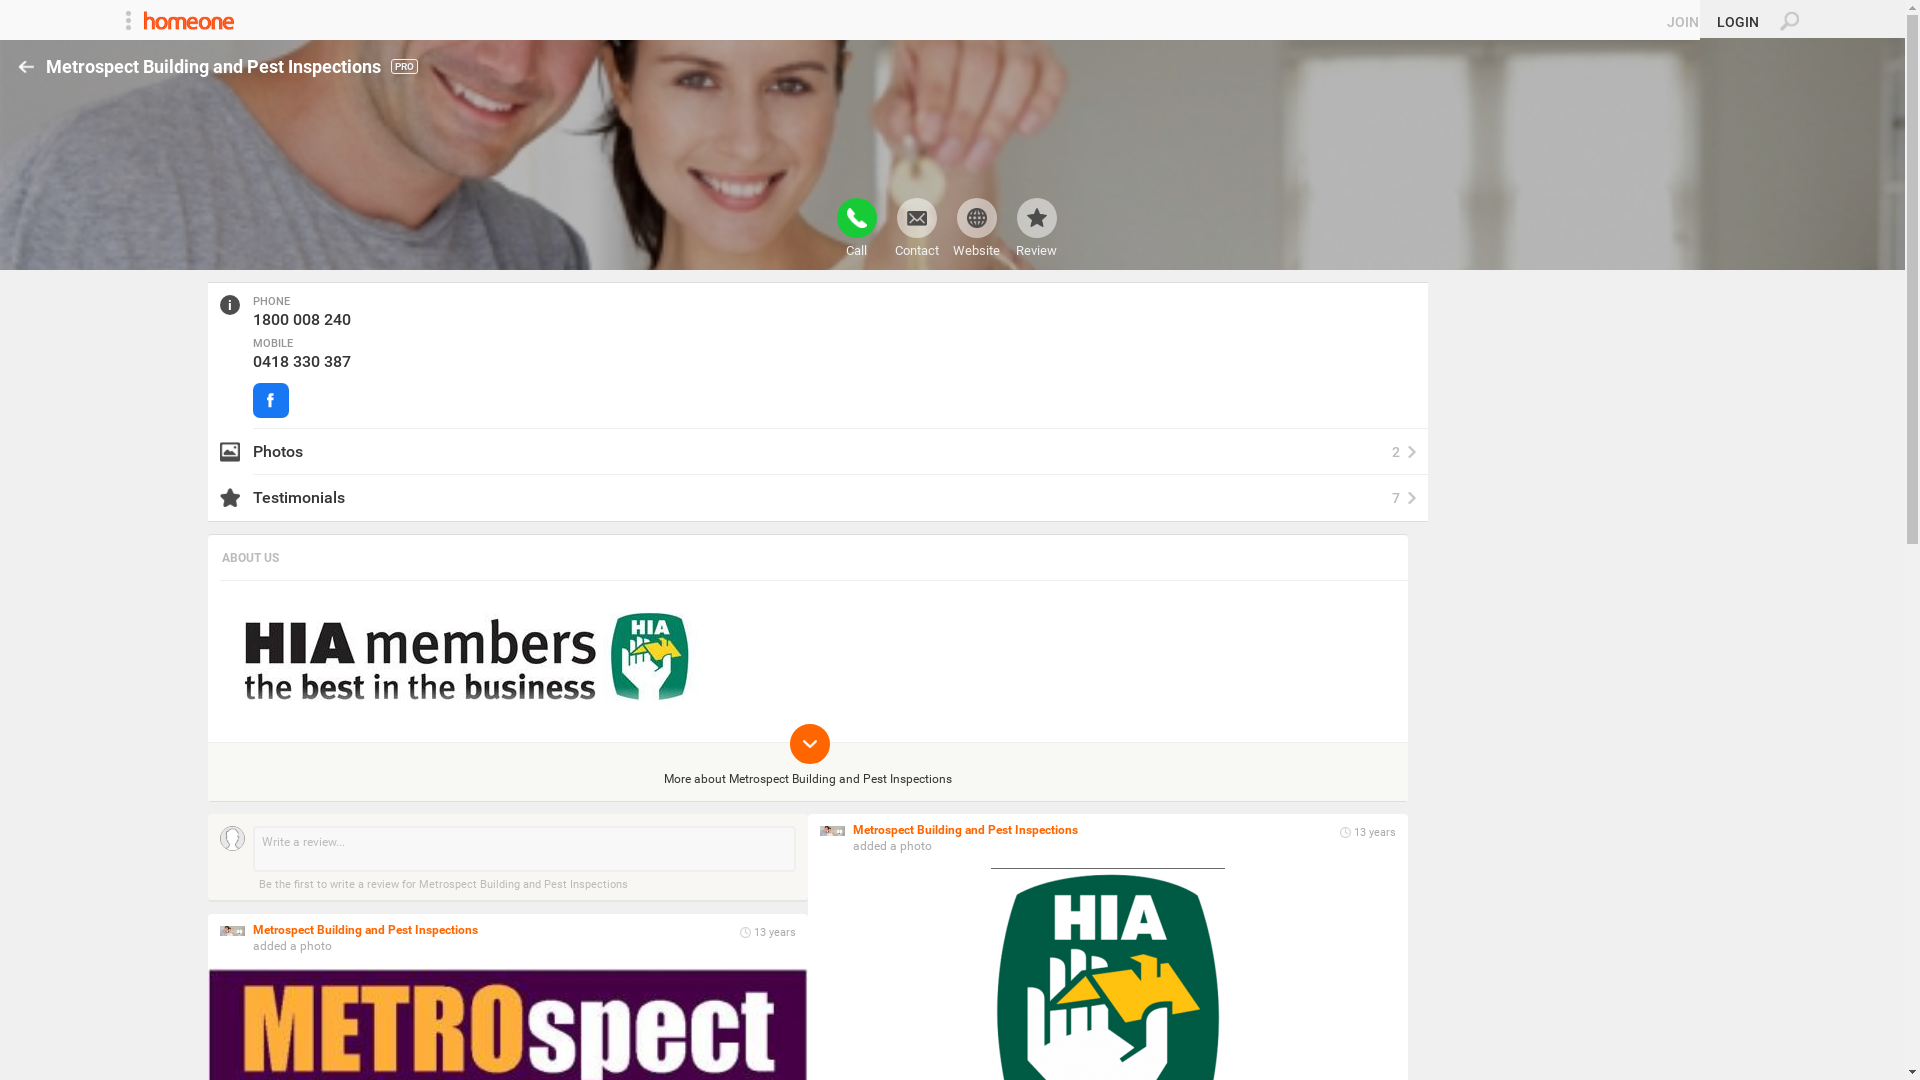 This screenshot has height=1080, width=1920. I want to click on 0418 330 387, so click(302, 362).